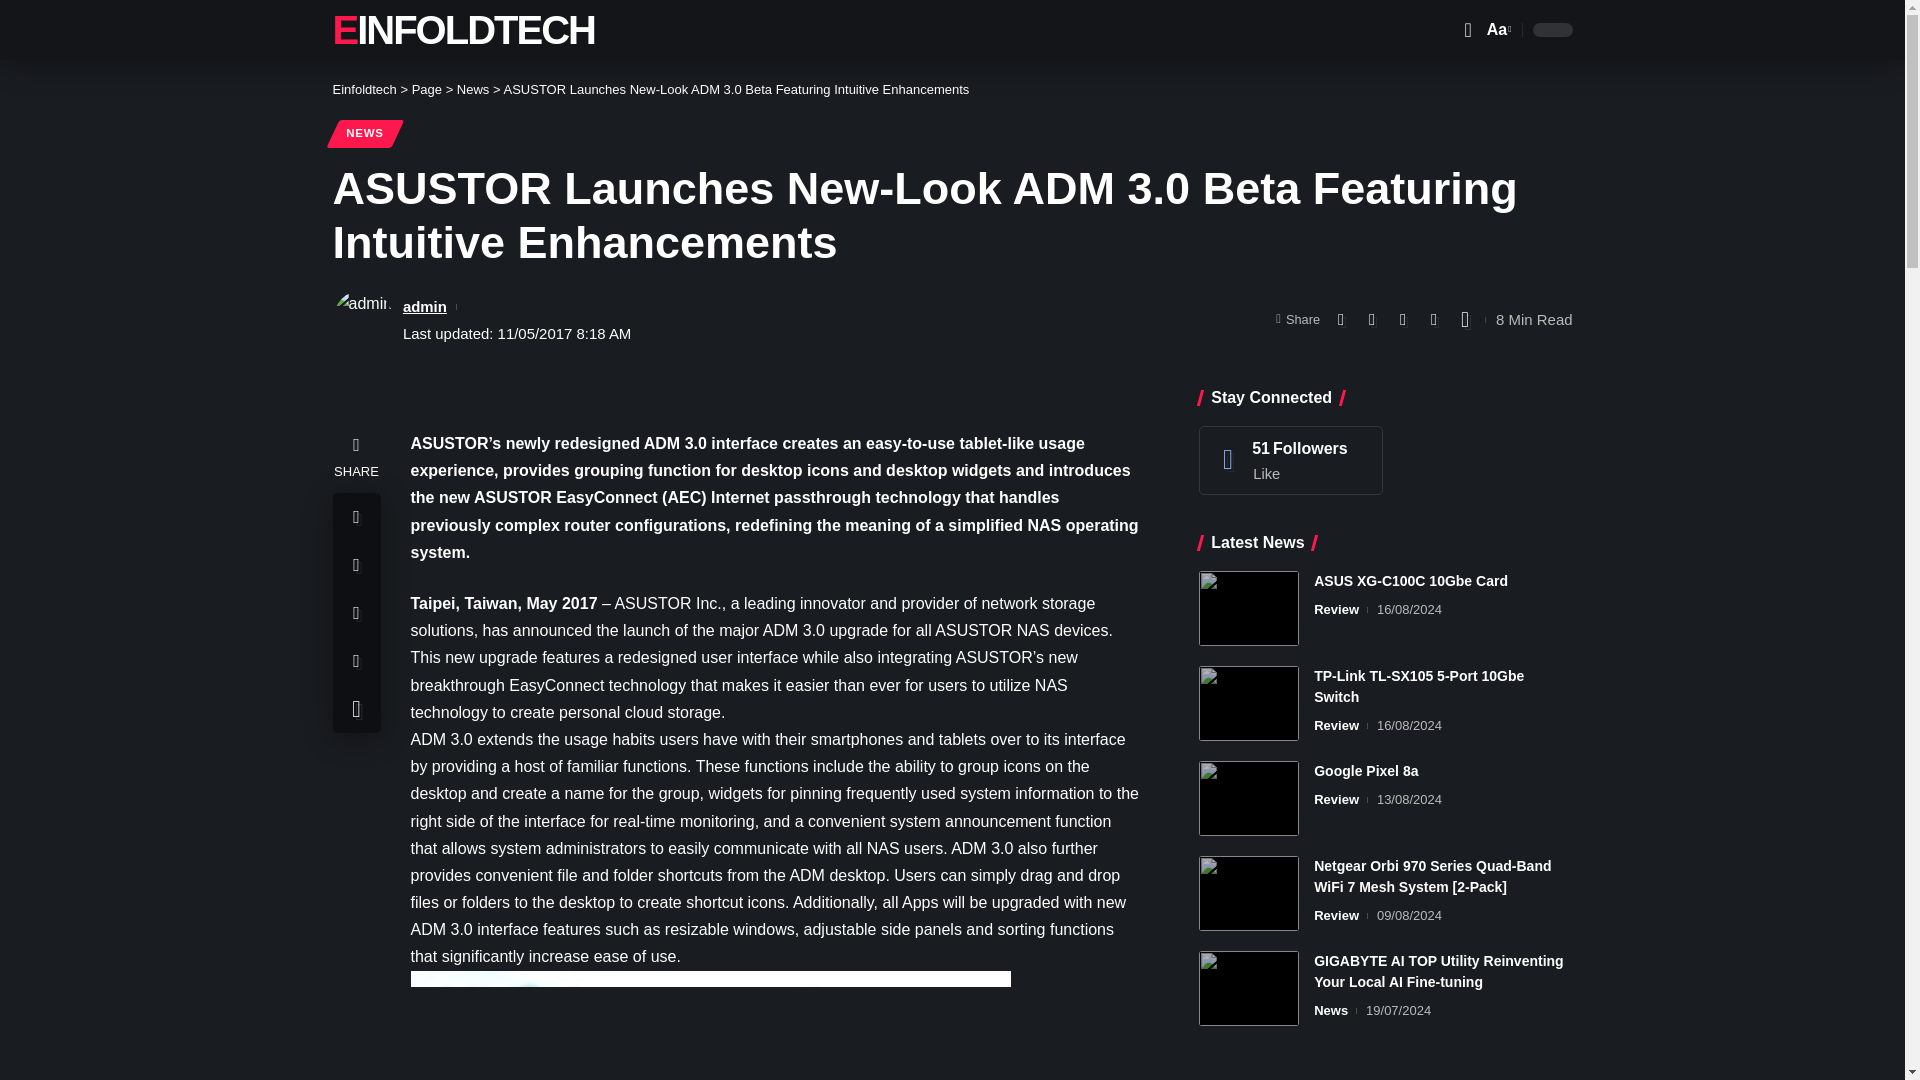  Describe the element at coordinates (425, 306) in the screenshot. I see `admin` at that location.